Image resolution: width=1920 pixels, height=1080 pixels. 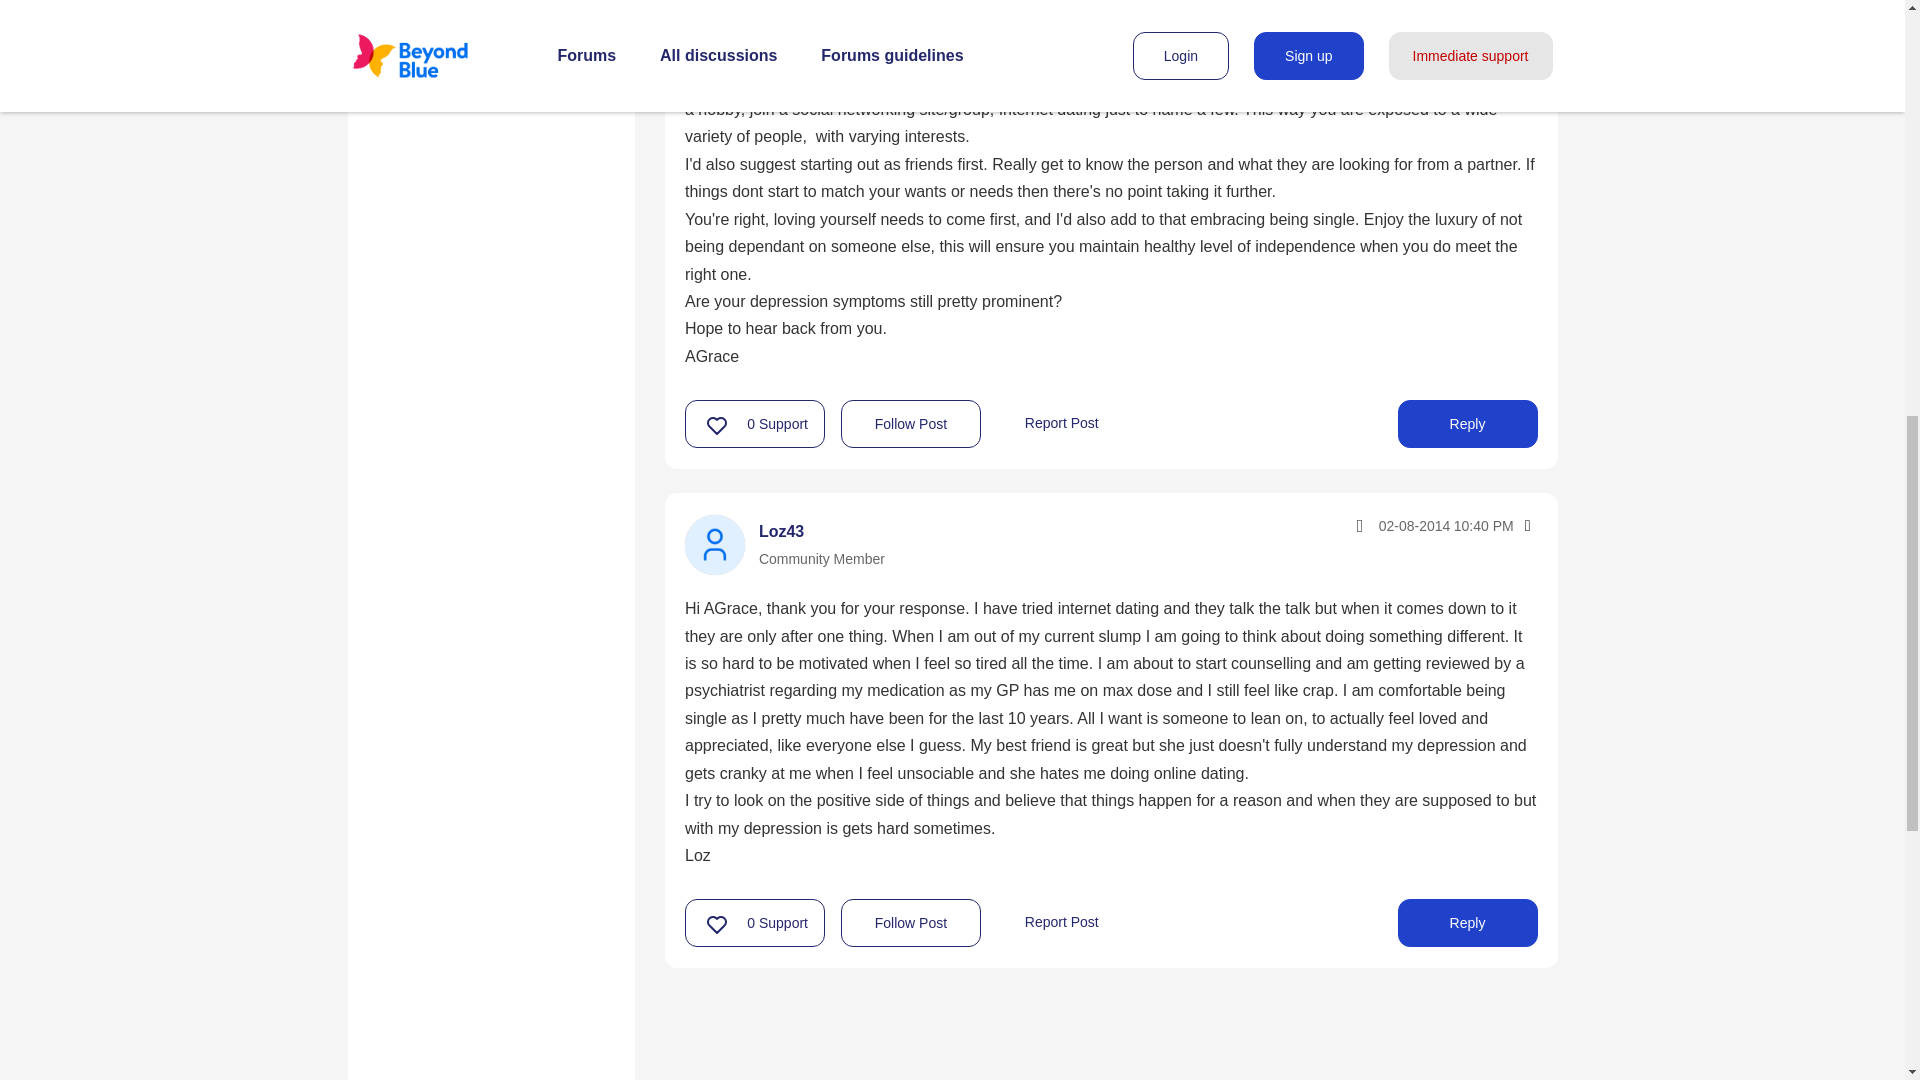 What do you see at coordinates (491, 52) in the screenshot?
I see `Caring for myself and others` at bounding box center [491, 52].